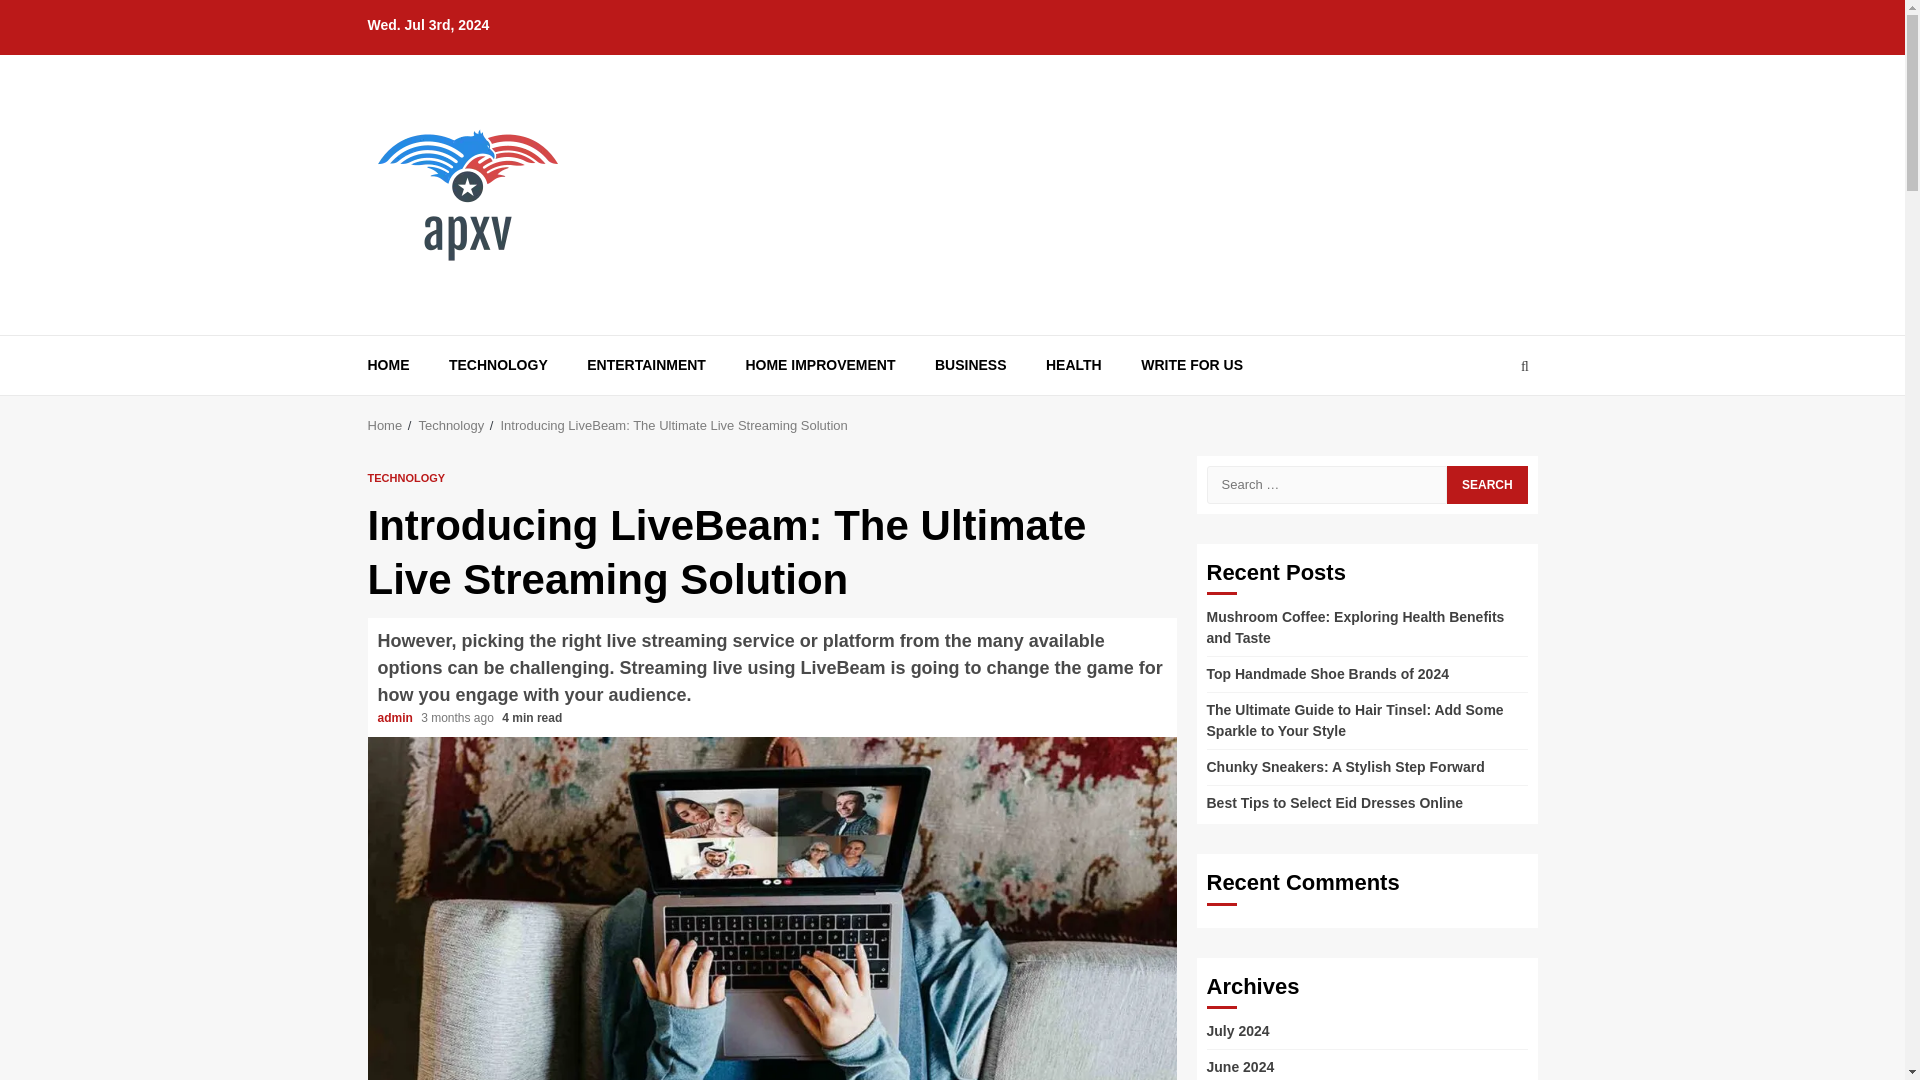  Describe the element at coordinates (646, 365) in the screenshot. I see `ENTERTAINMENT` at that location.